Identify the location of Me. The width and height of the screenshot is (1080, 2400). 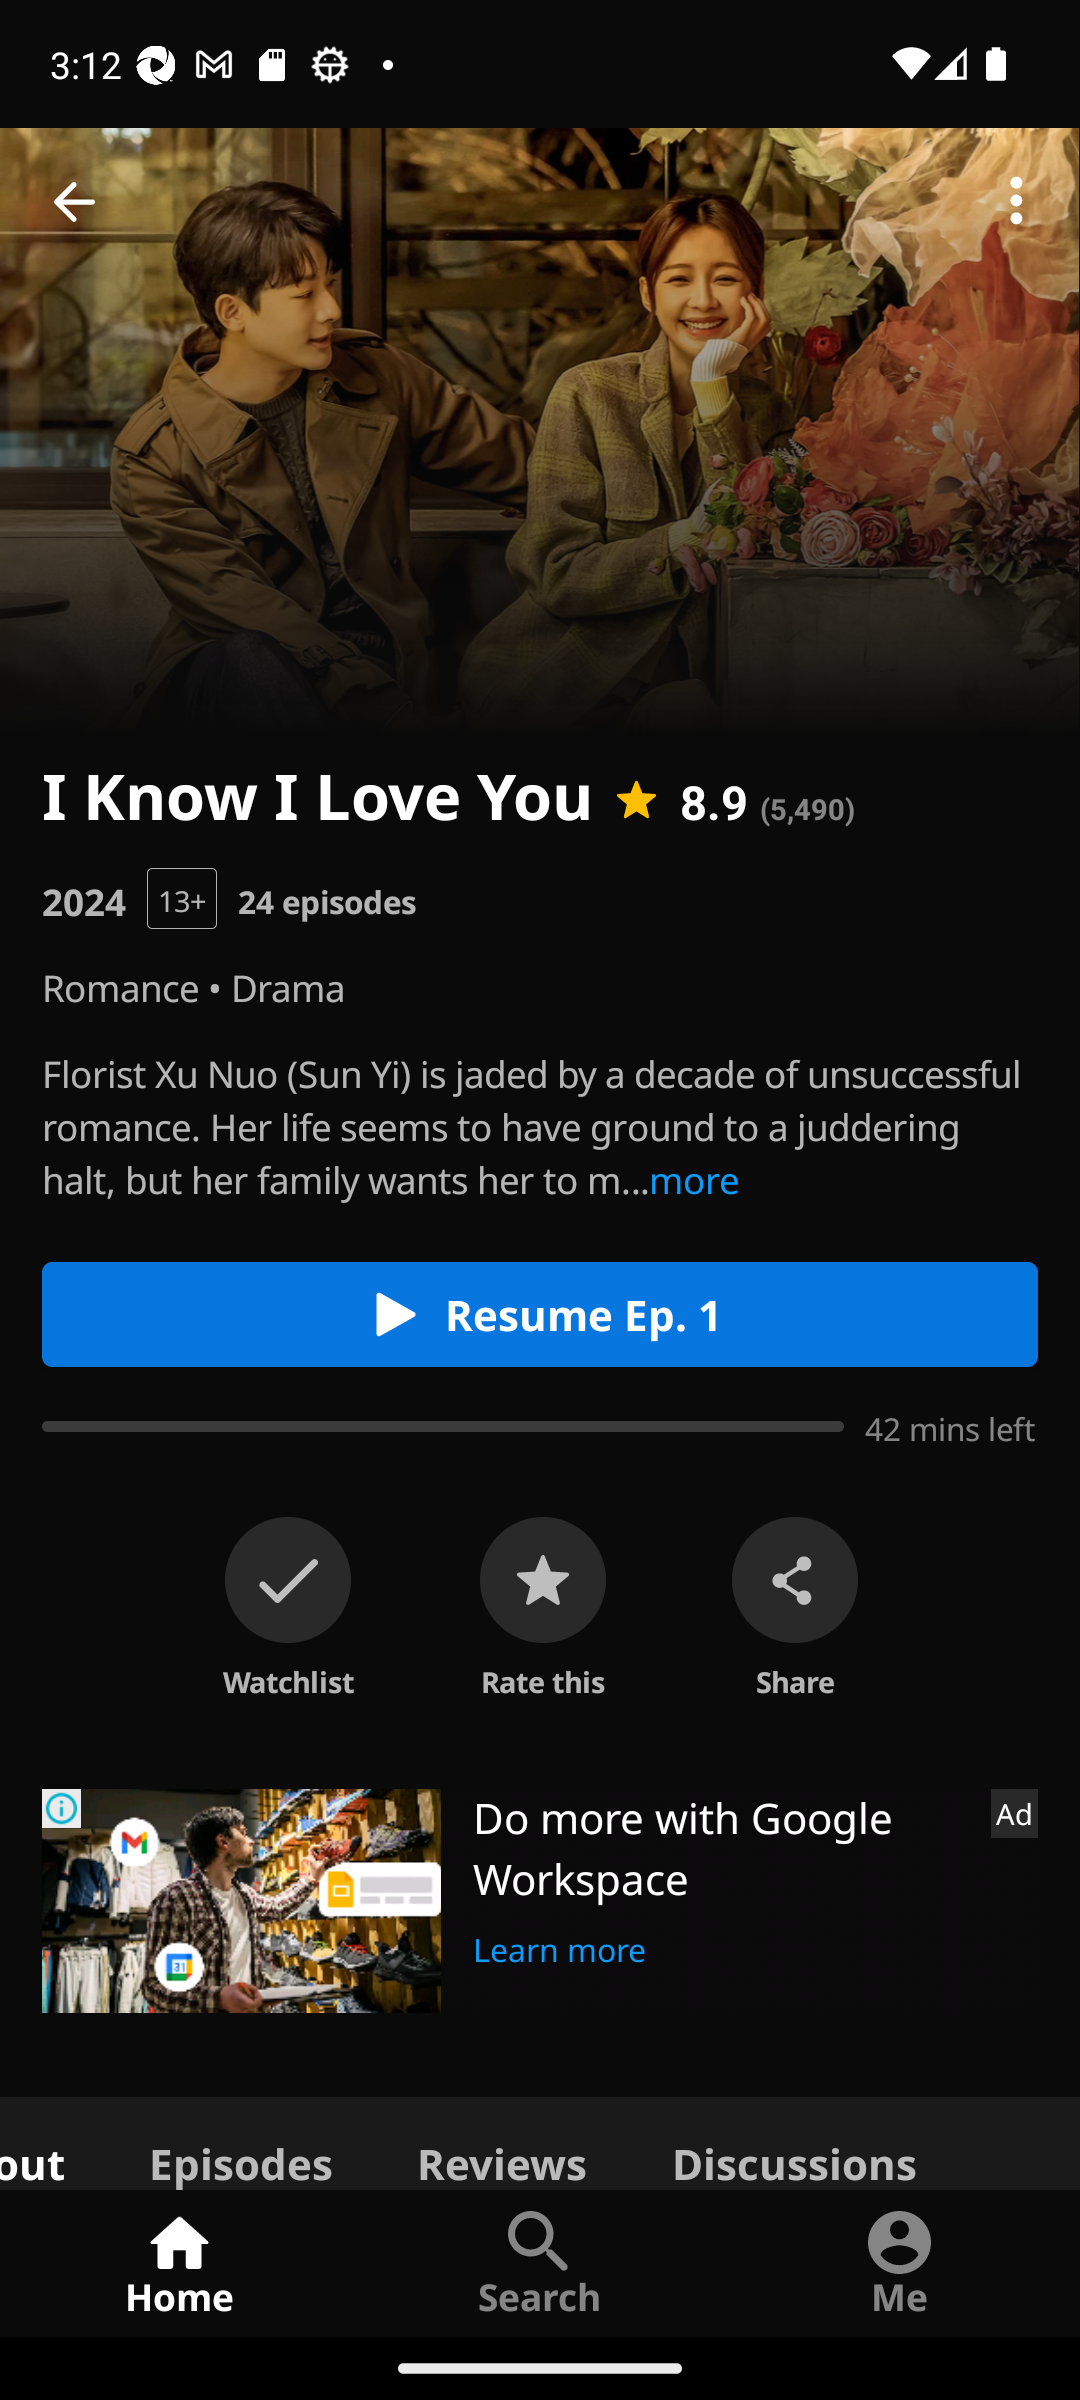
(900, 2262).